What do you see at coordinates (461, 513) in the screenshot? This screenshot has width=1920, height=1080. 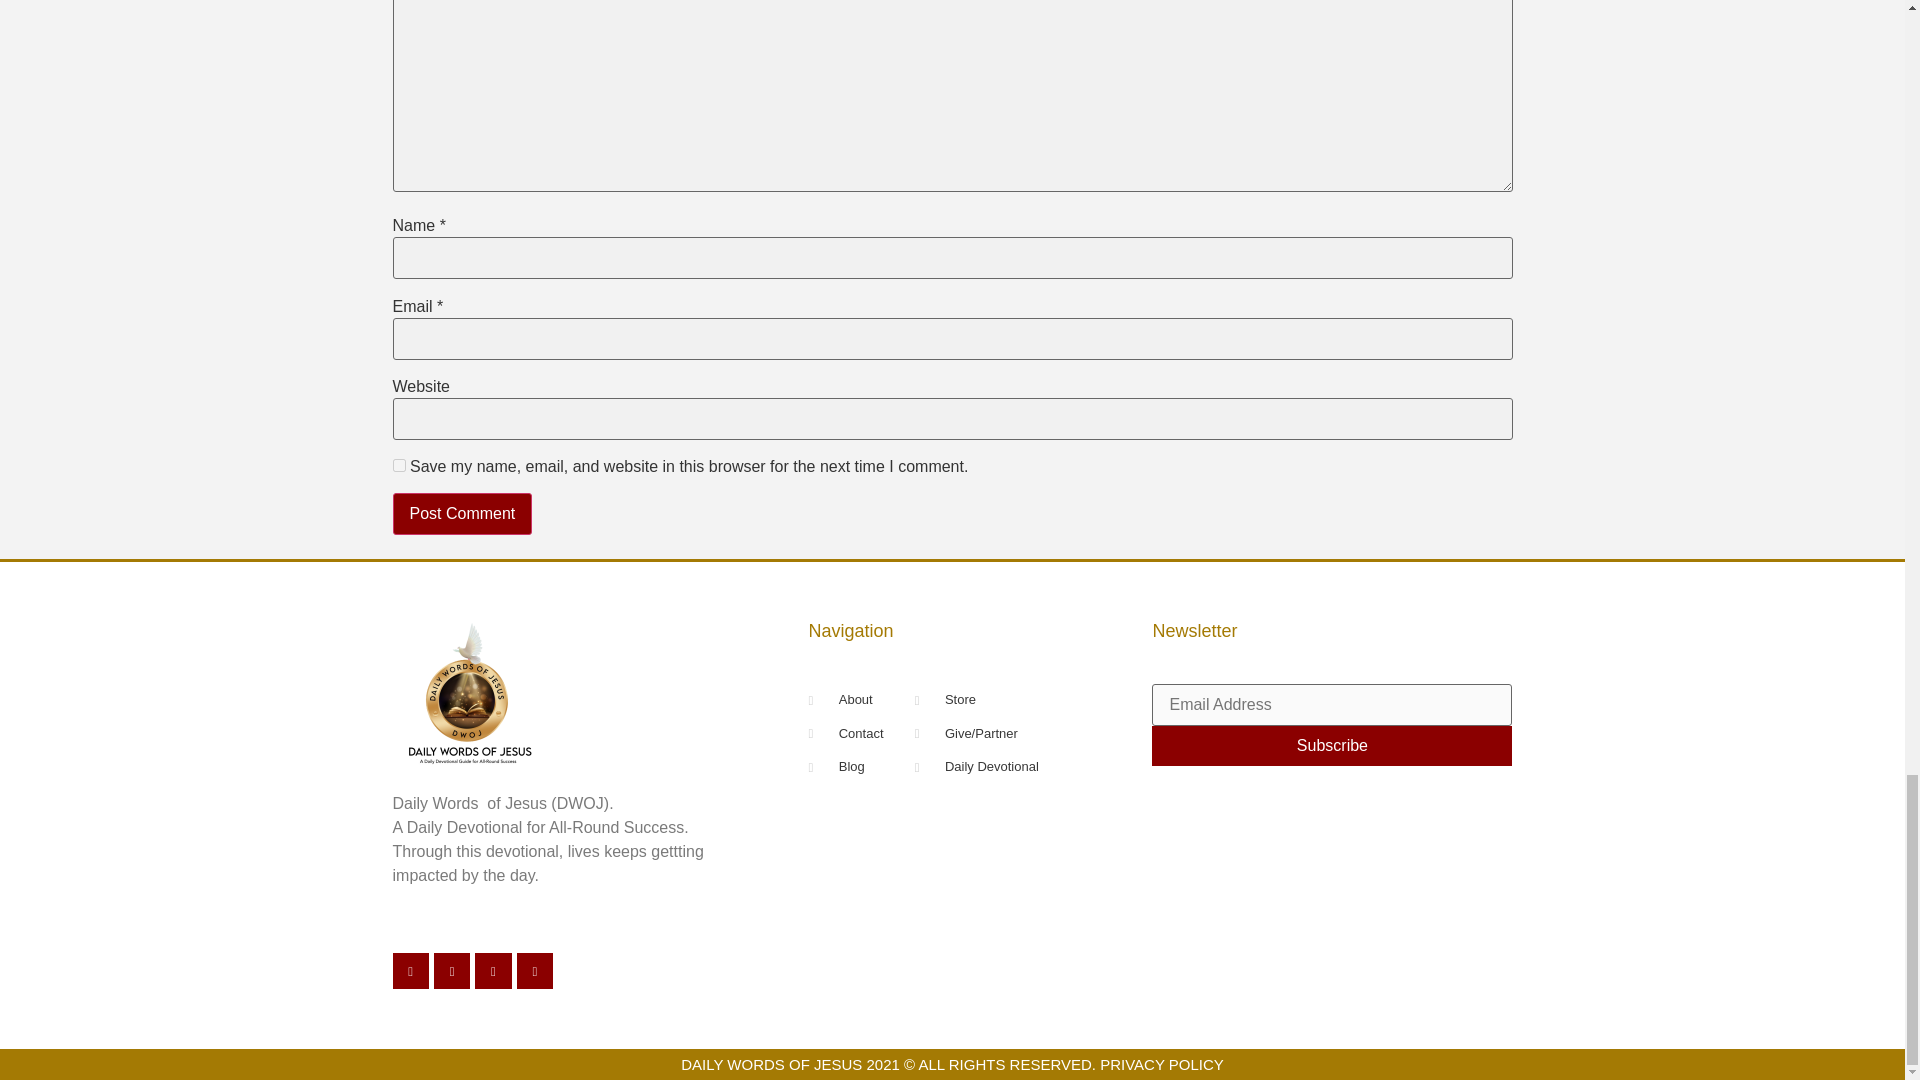 I see `Post Comment` at bounding box center [461, 513].